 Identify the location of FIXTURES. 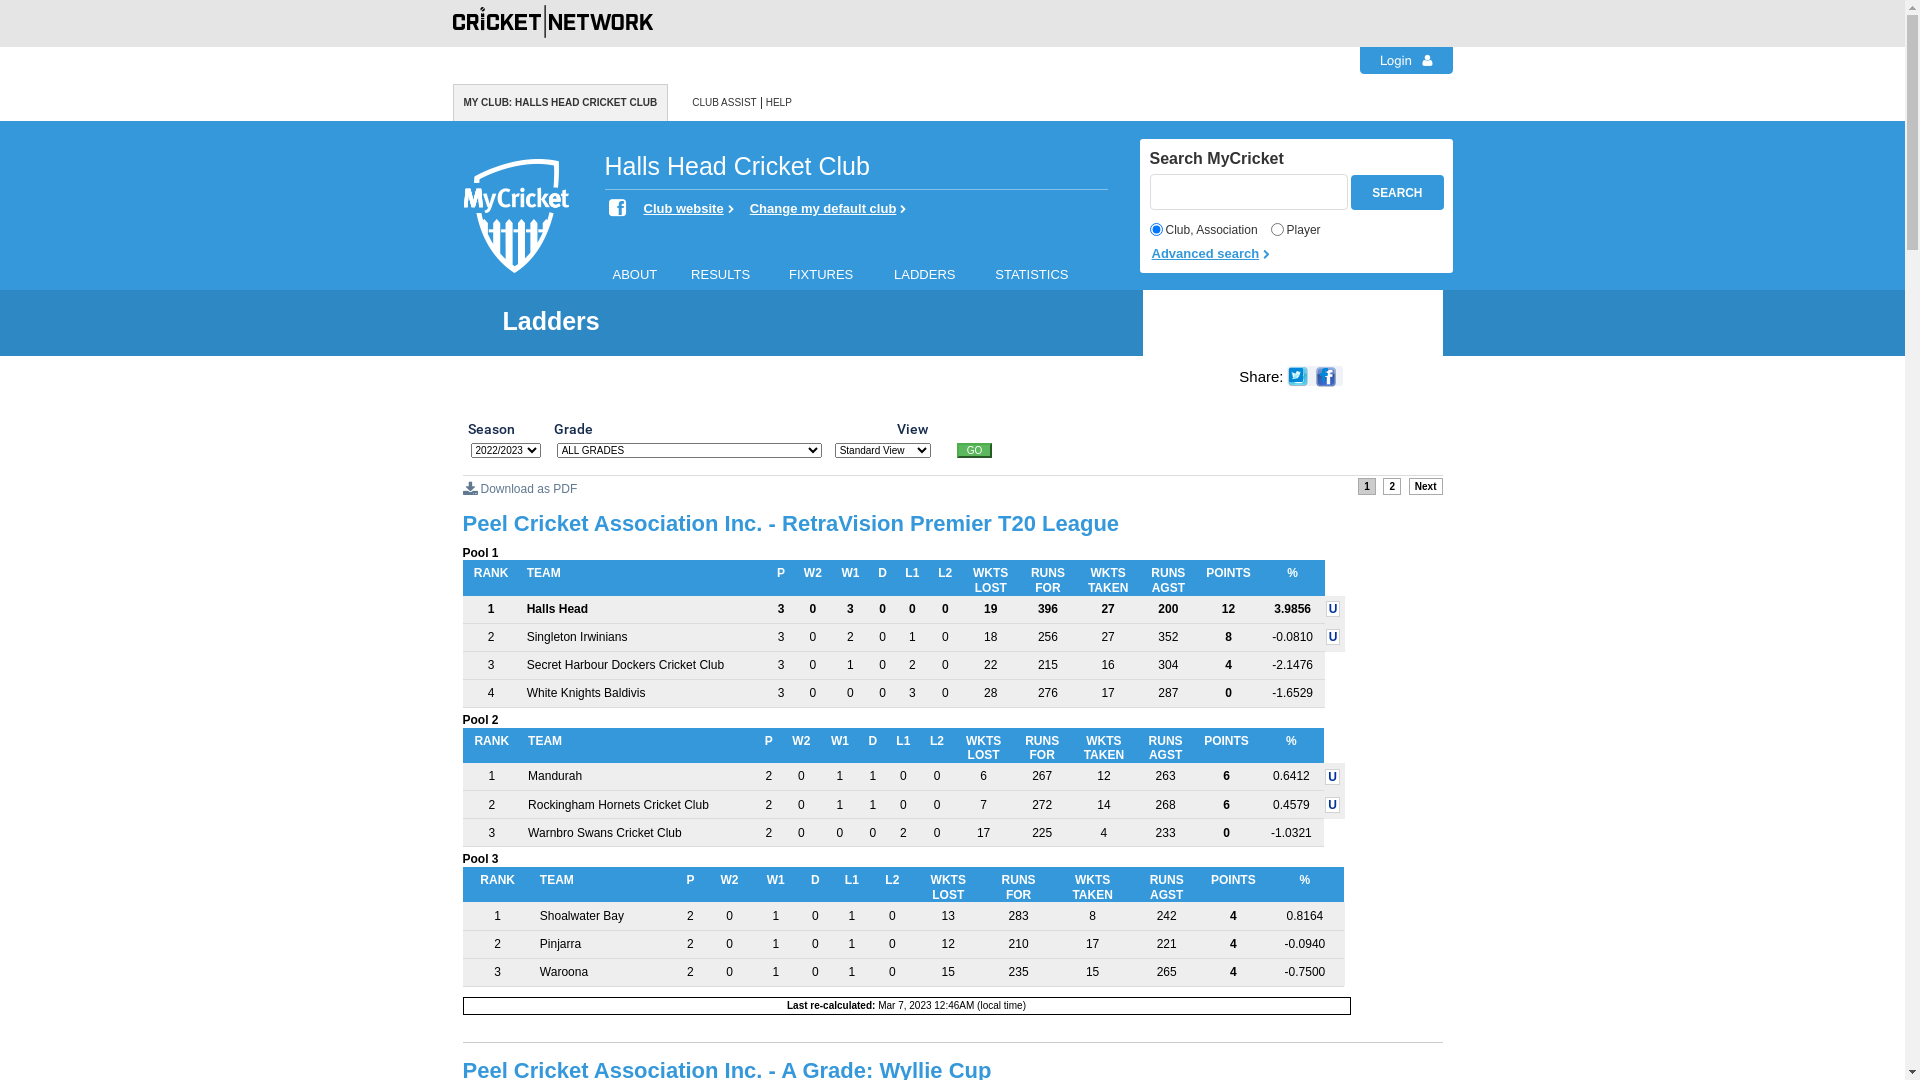
(834, 272).